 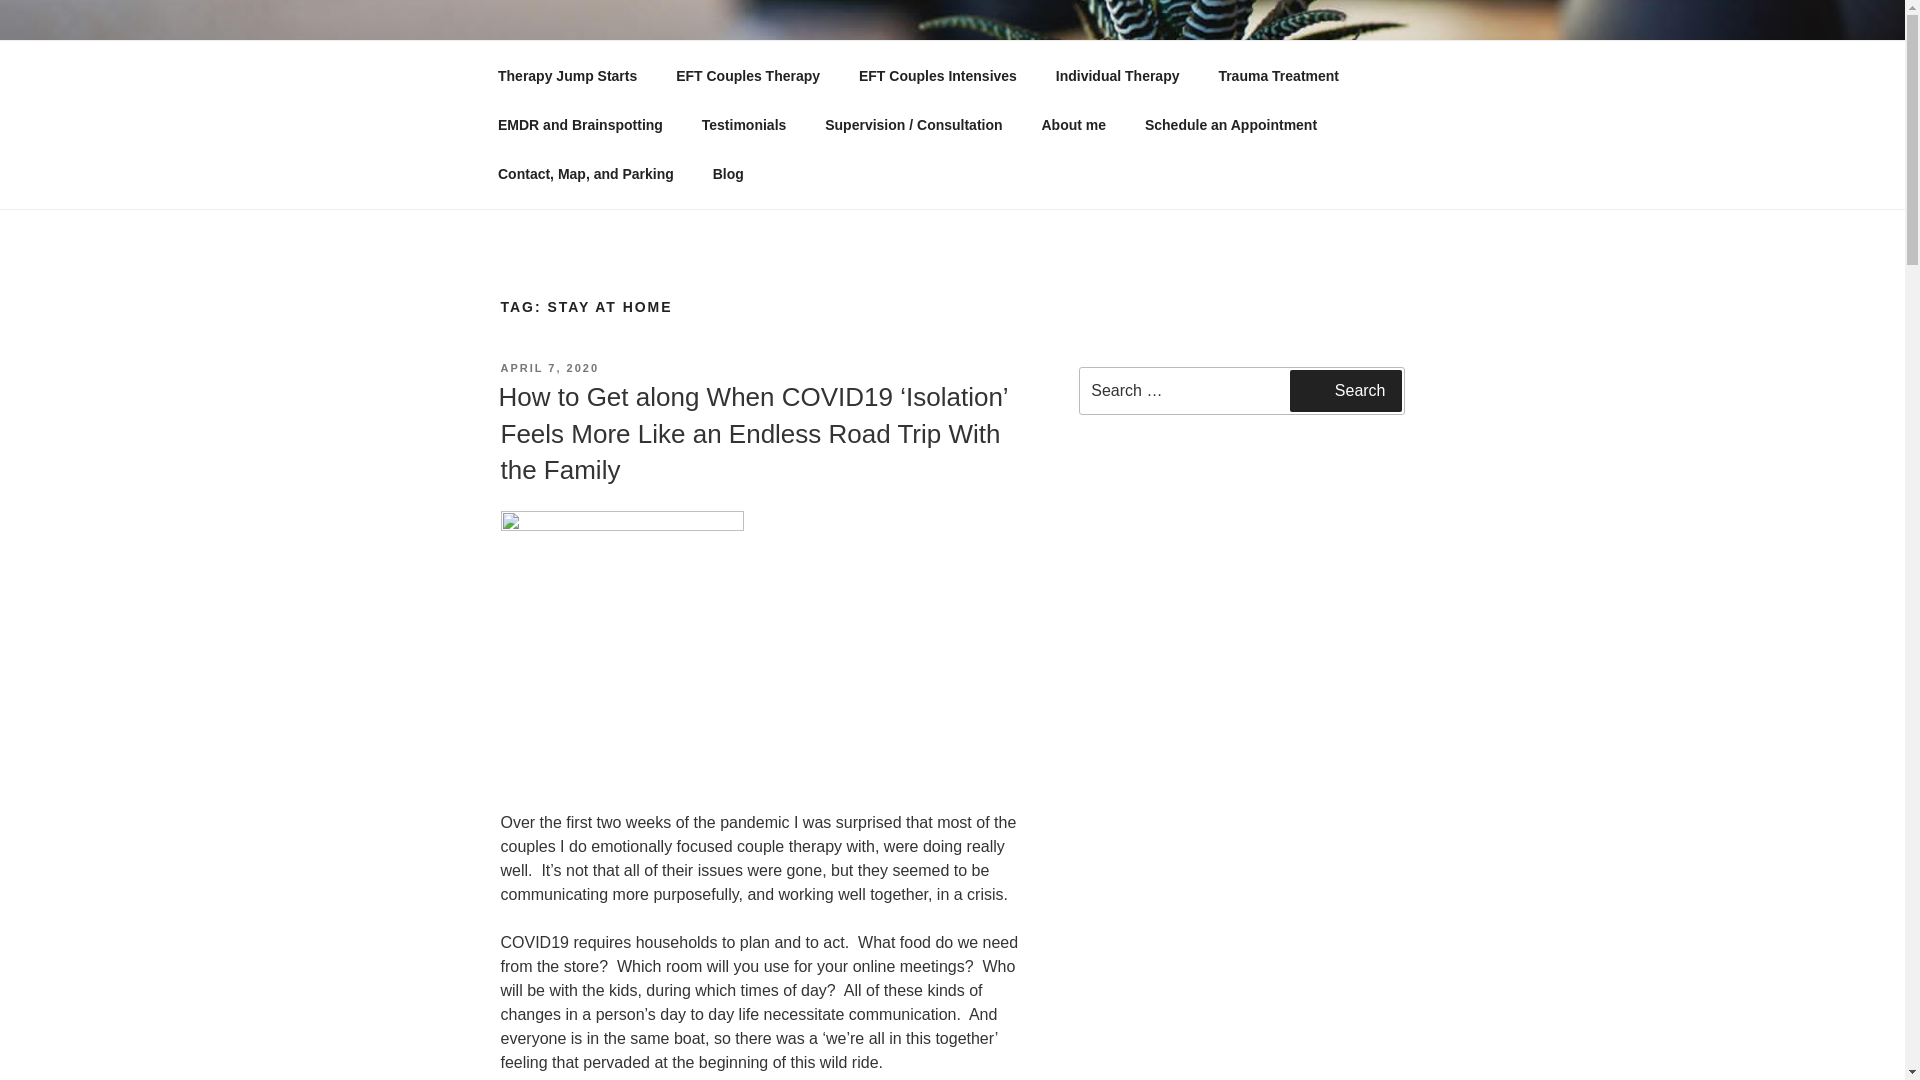 What do you see at coordinates (549, 367) in the screenshot?
I see `APRIL 7, 2020` at bounding box center [549, 367].